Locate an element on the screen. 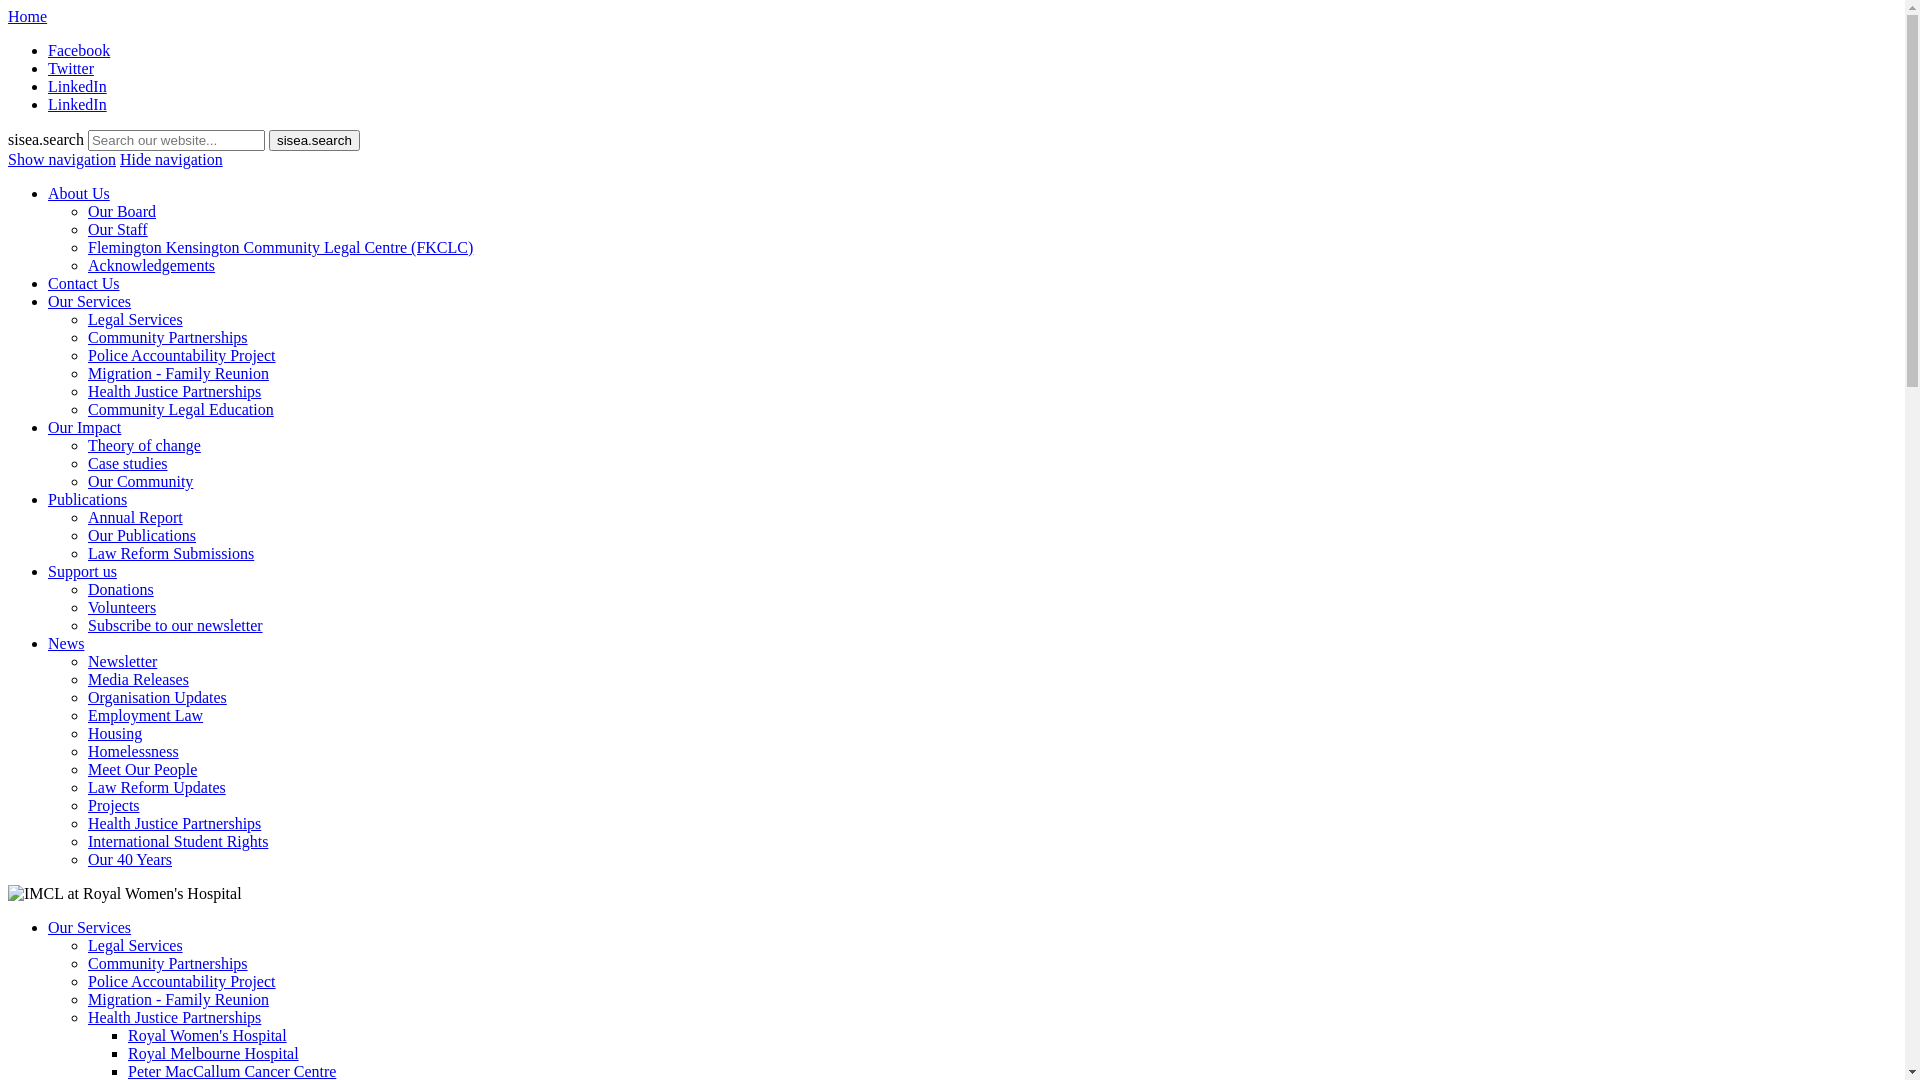 The width and height of the screenshot is (1920, 1080). Acknowledgements is located at coordinates (152, 266).